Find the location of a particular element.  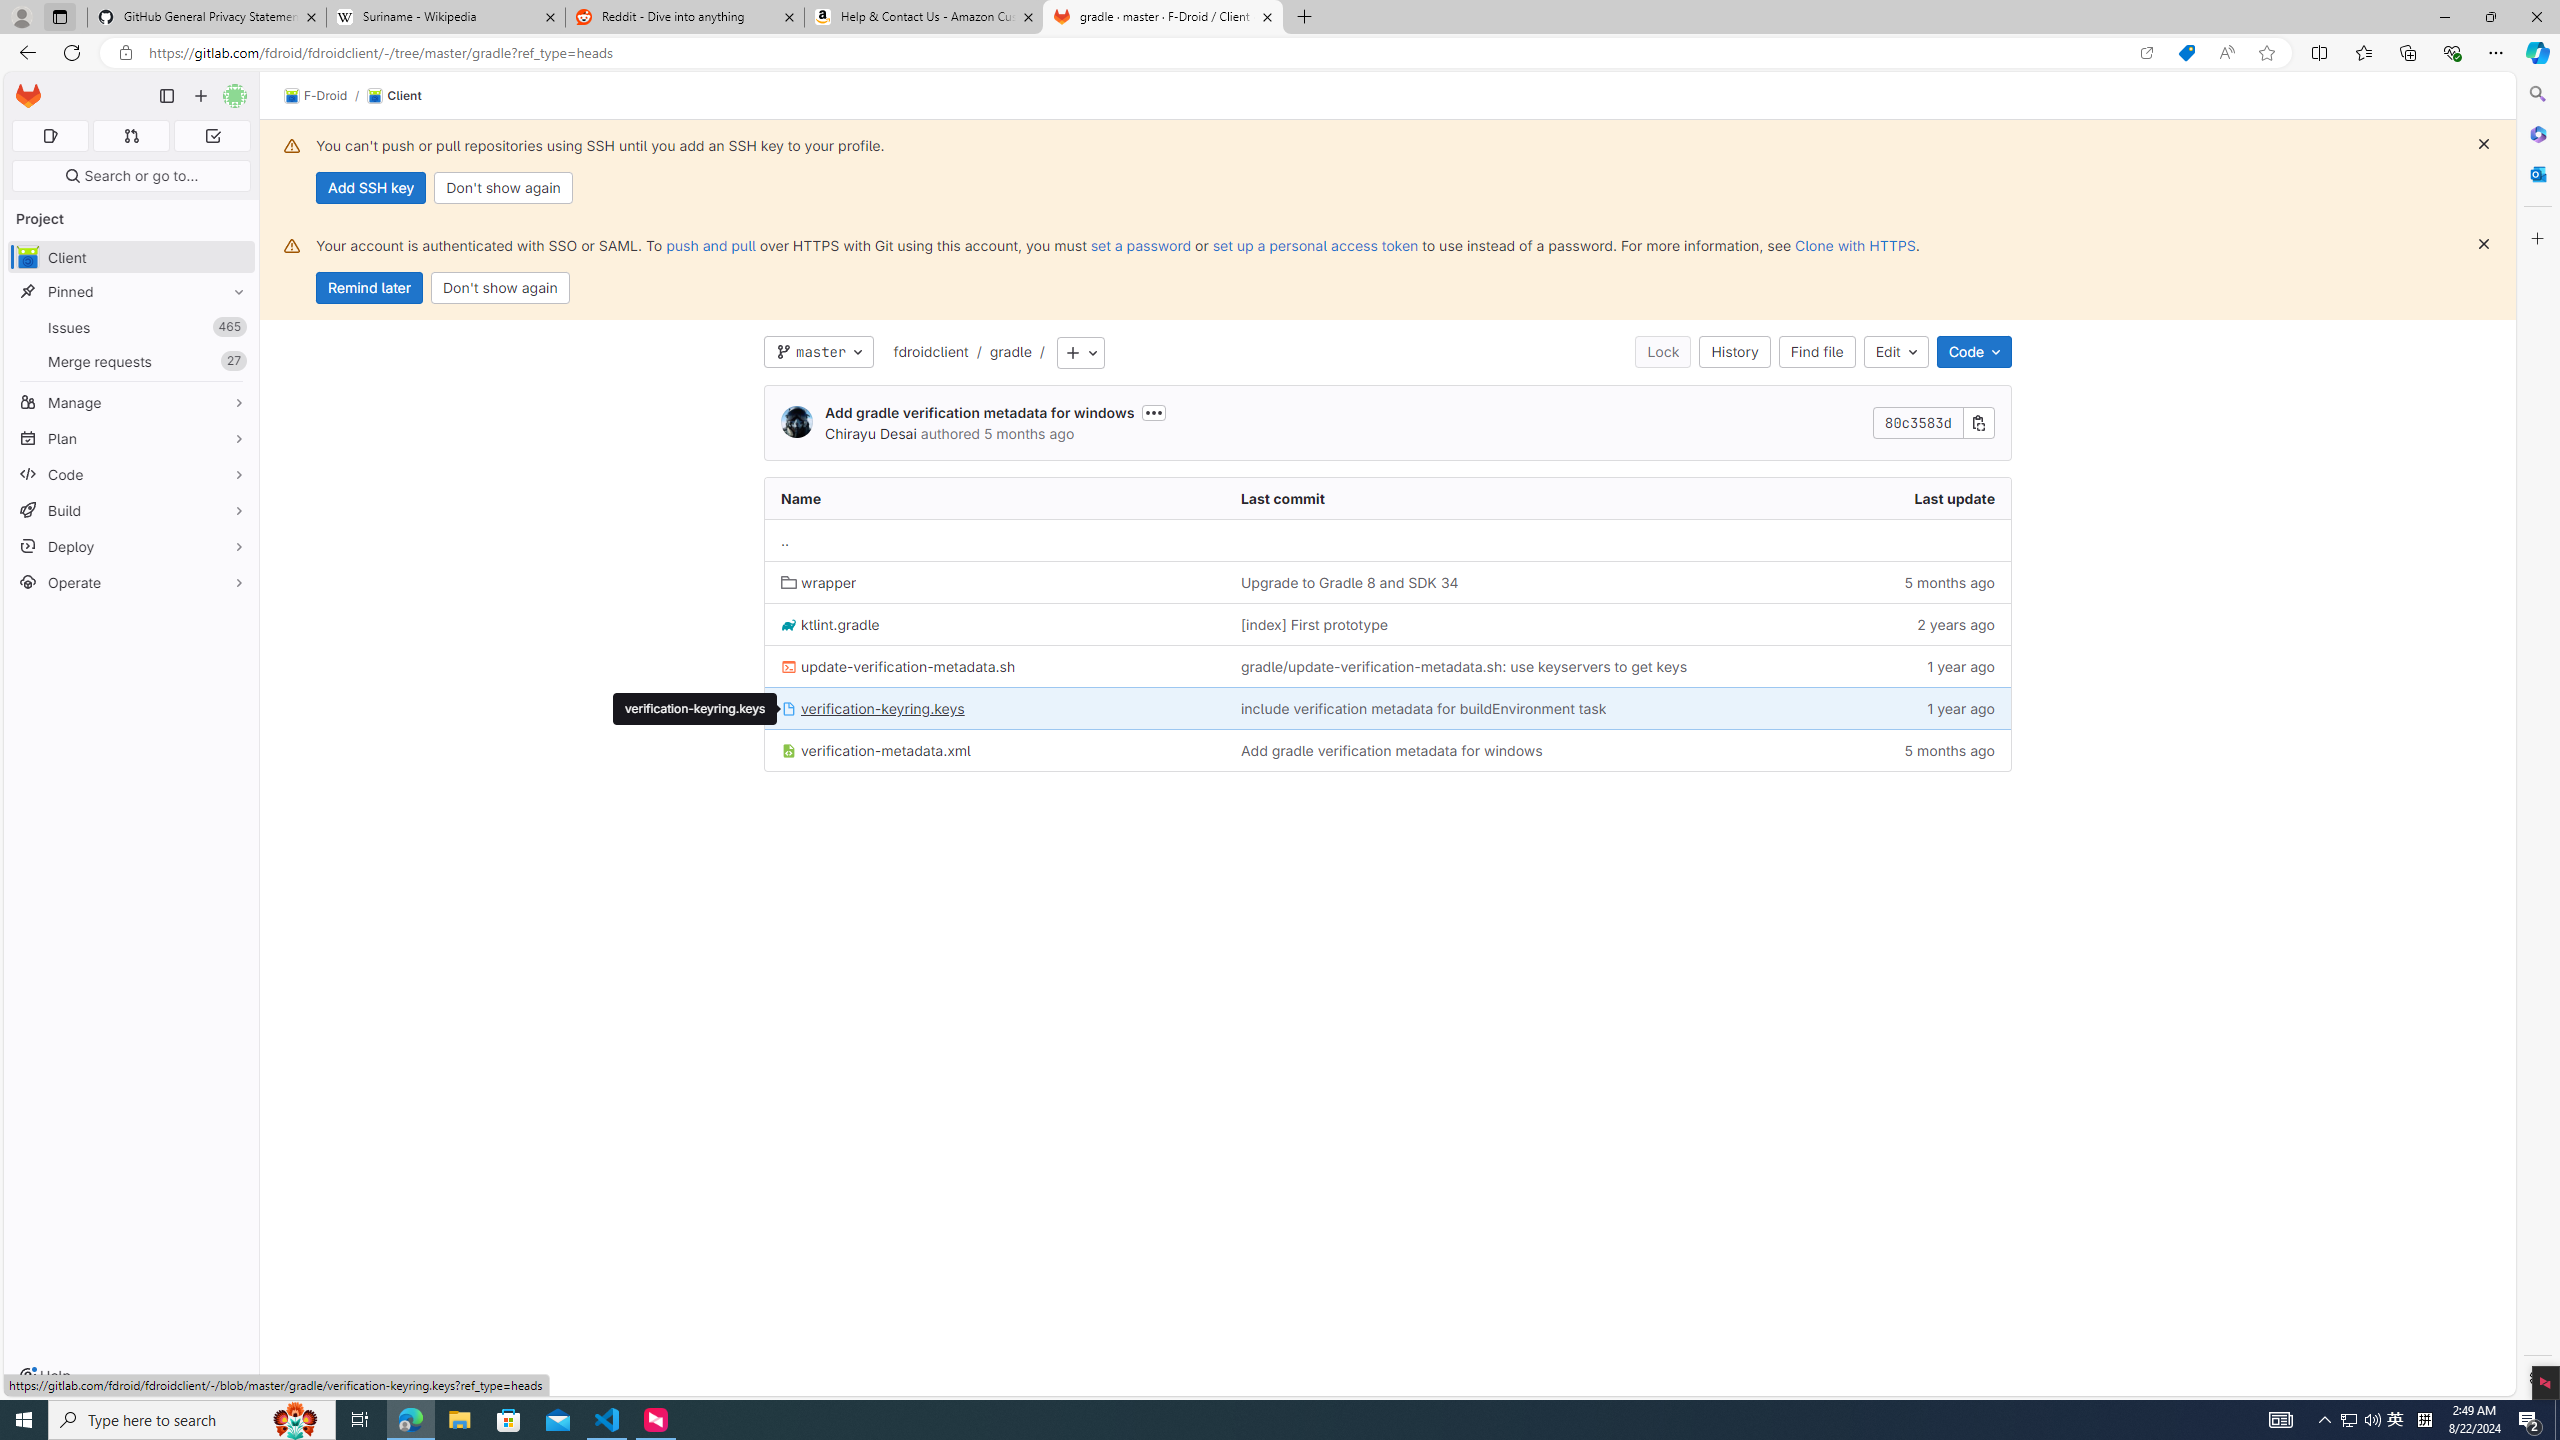

1 year ago is located at coordinates (1894, 708).